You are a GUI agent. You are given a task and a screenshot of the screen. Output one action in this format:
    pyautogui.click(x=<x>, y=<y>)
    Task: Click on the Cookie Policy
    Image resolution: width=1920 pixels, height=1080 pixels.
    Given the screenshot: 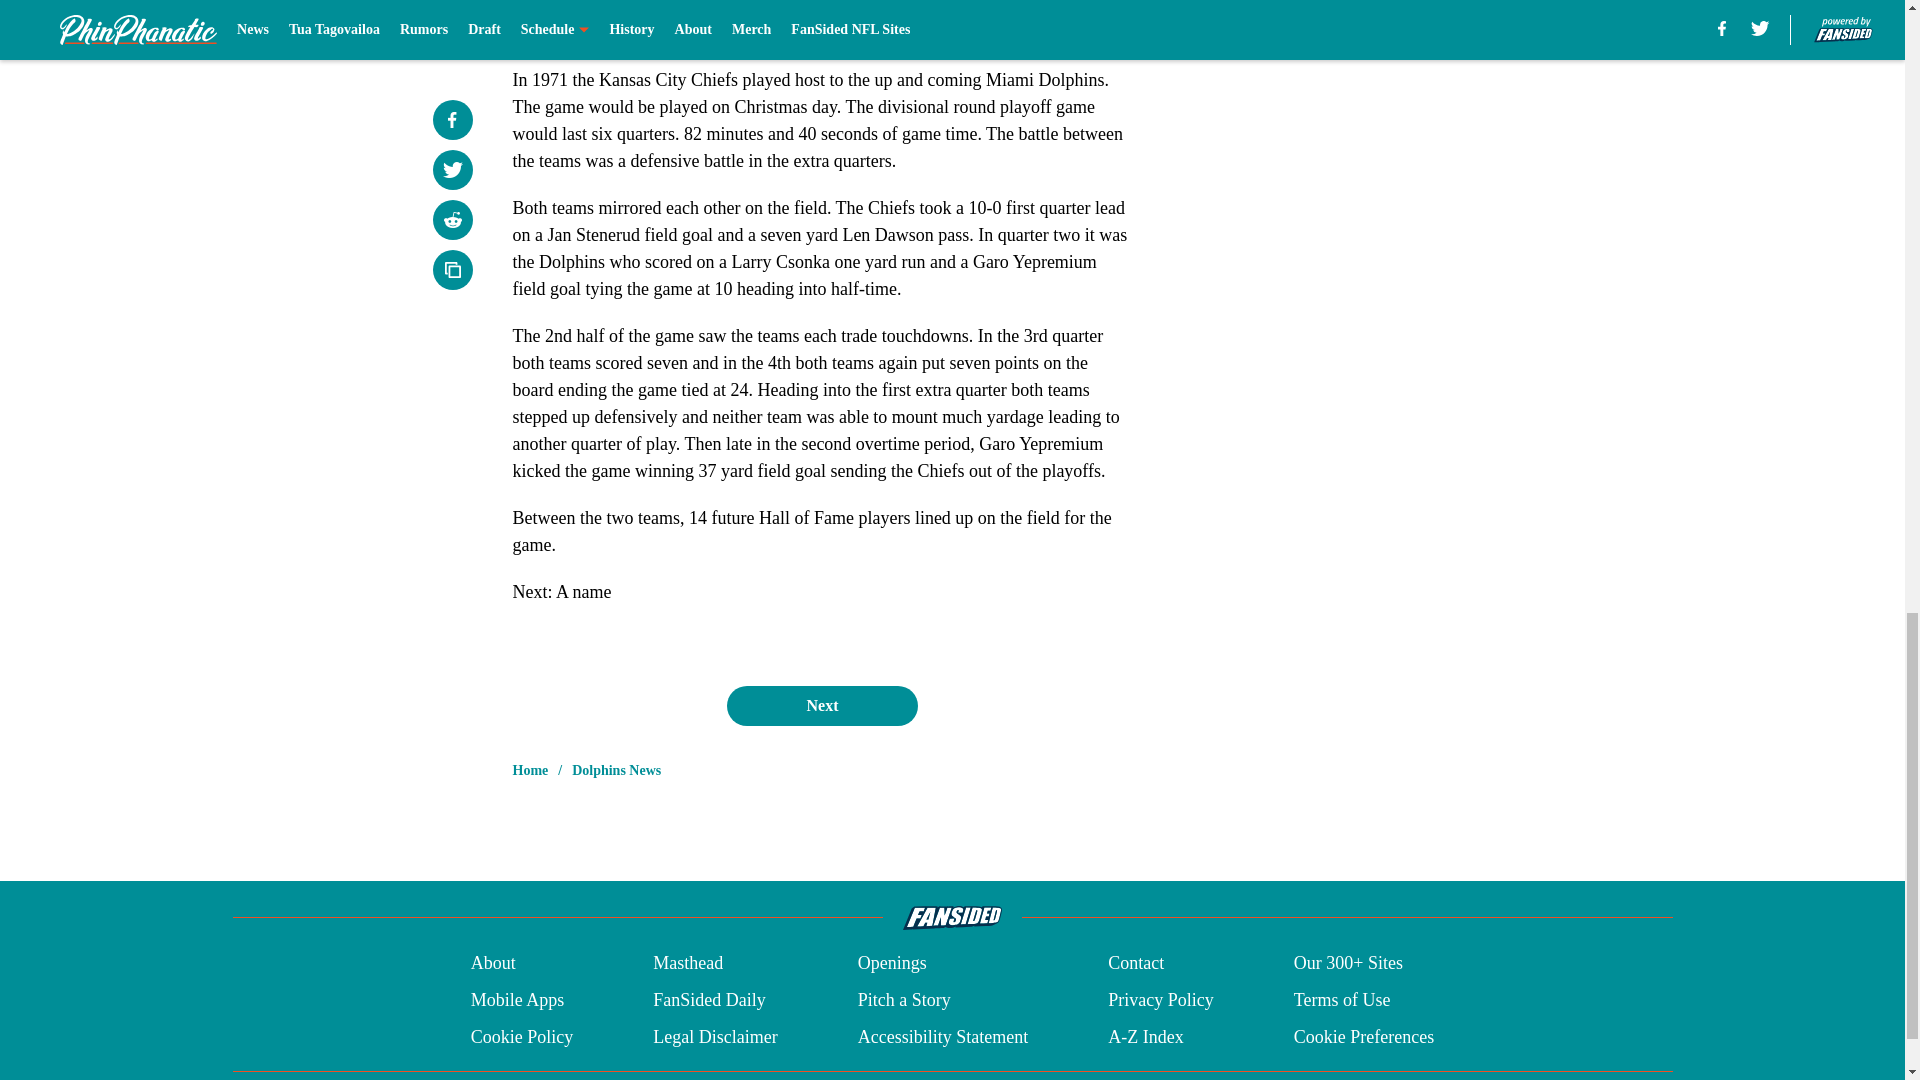 What is the action you would take?
    pyautogui.click(x=522, y=1036)
    